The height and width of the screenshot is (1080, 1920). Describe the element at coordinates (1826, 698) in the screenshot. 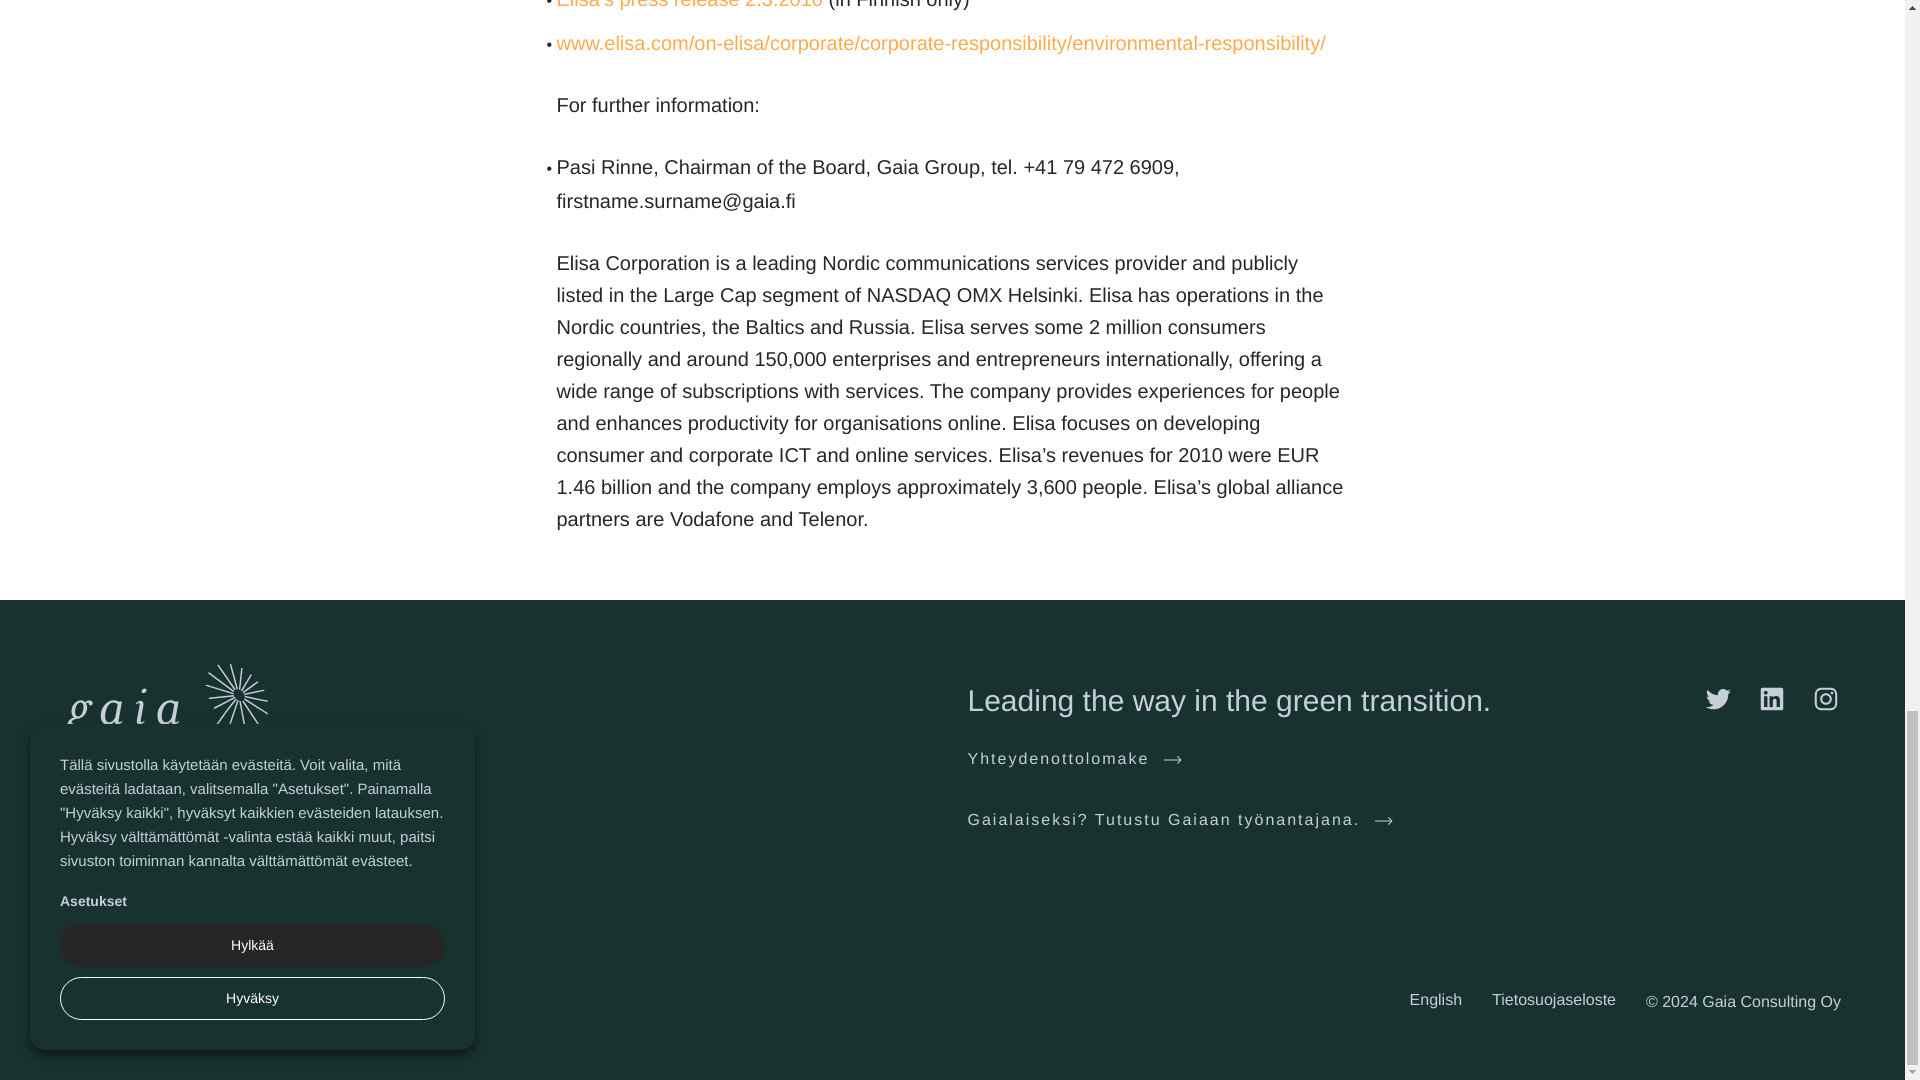

I see `Instagram` at that location.